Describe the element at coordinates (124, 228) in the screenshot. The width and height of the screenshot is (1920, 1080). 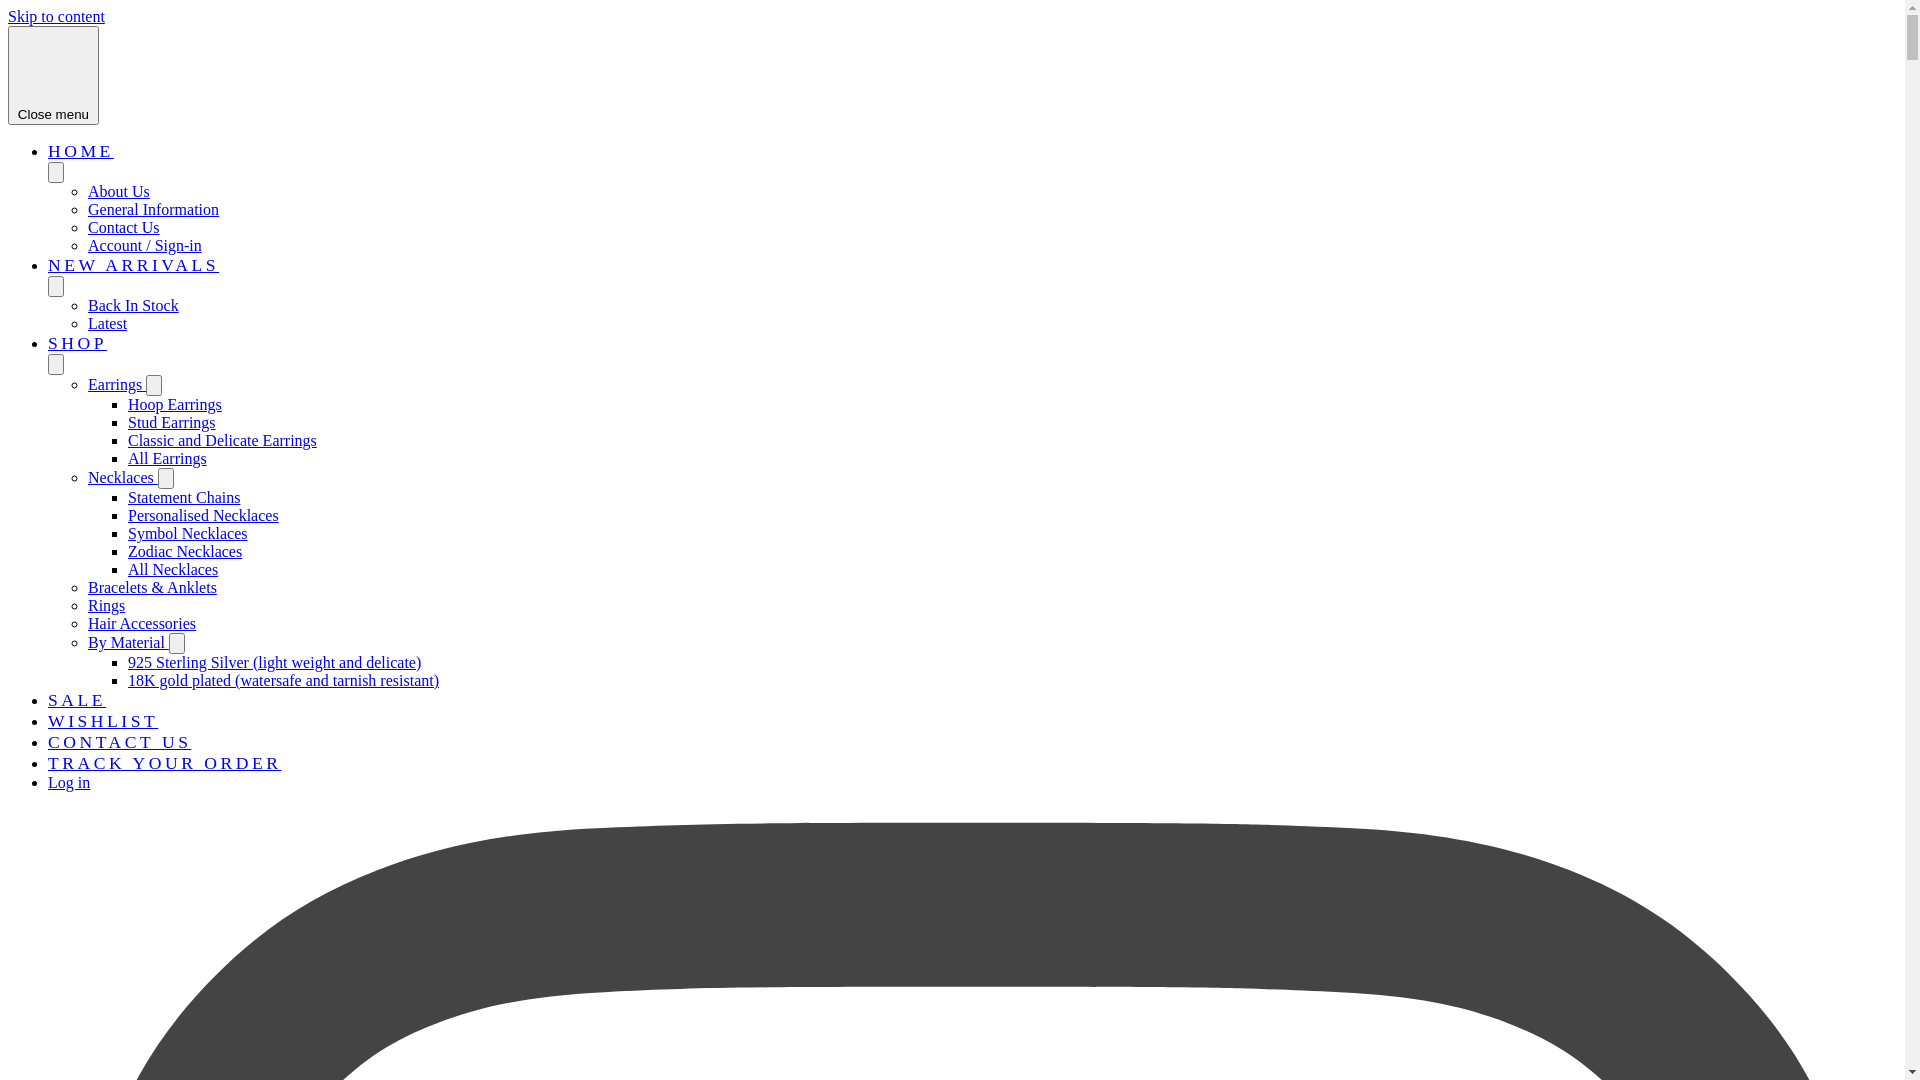
I see `Contact Us` at that location.